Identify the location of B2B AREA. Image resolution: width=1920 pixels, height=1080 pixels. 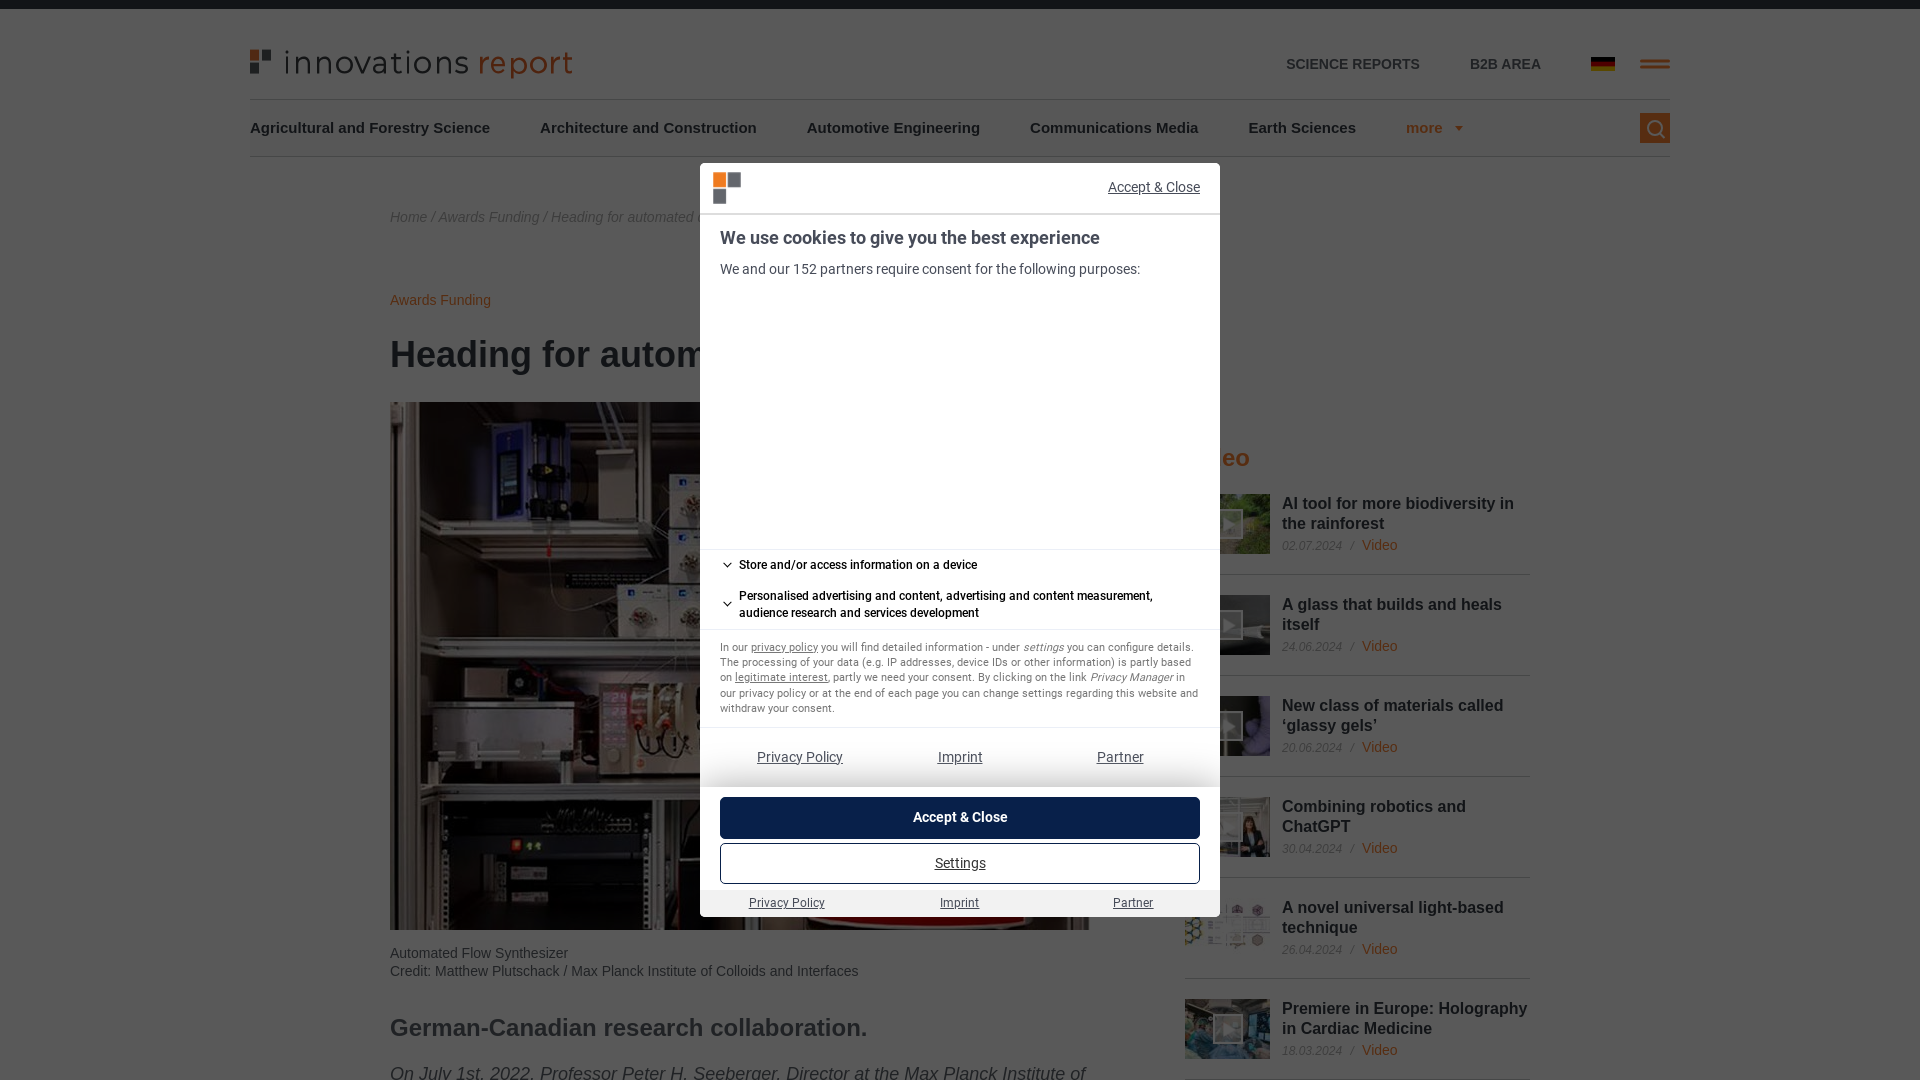
(1506, 64).